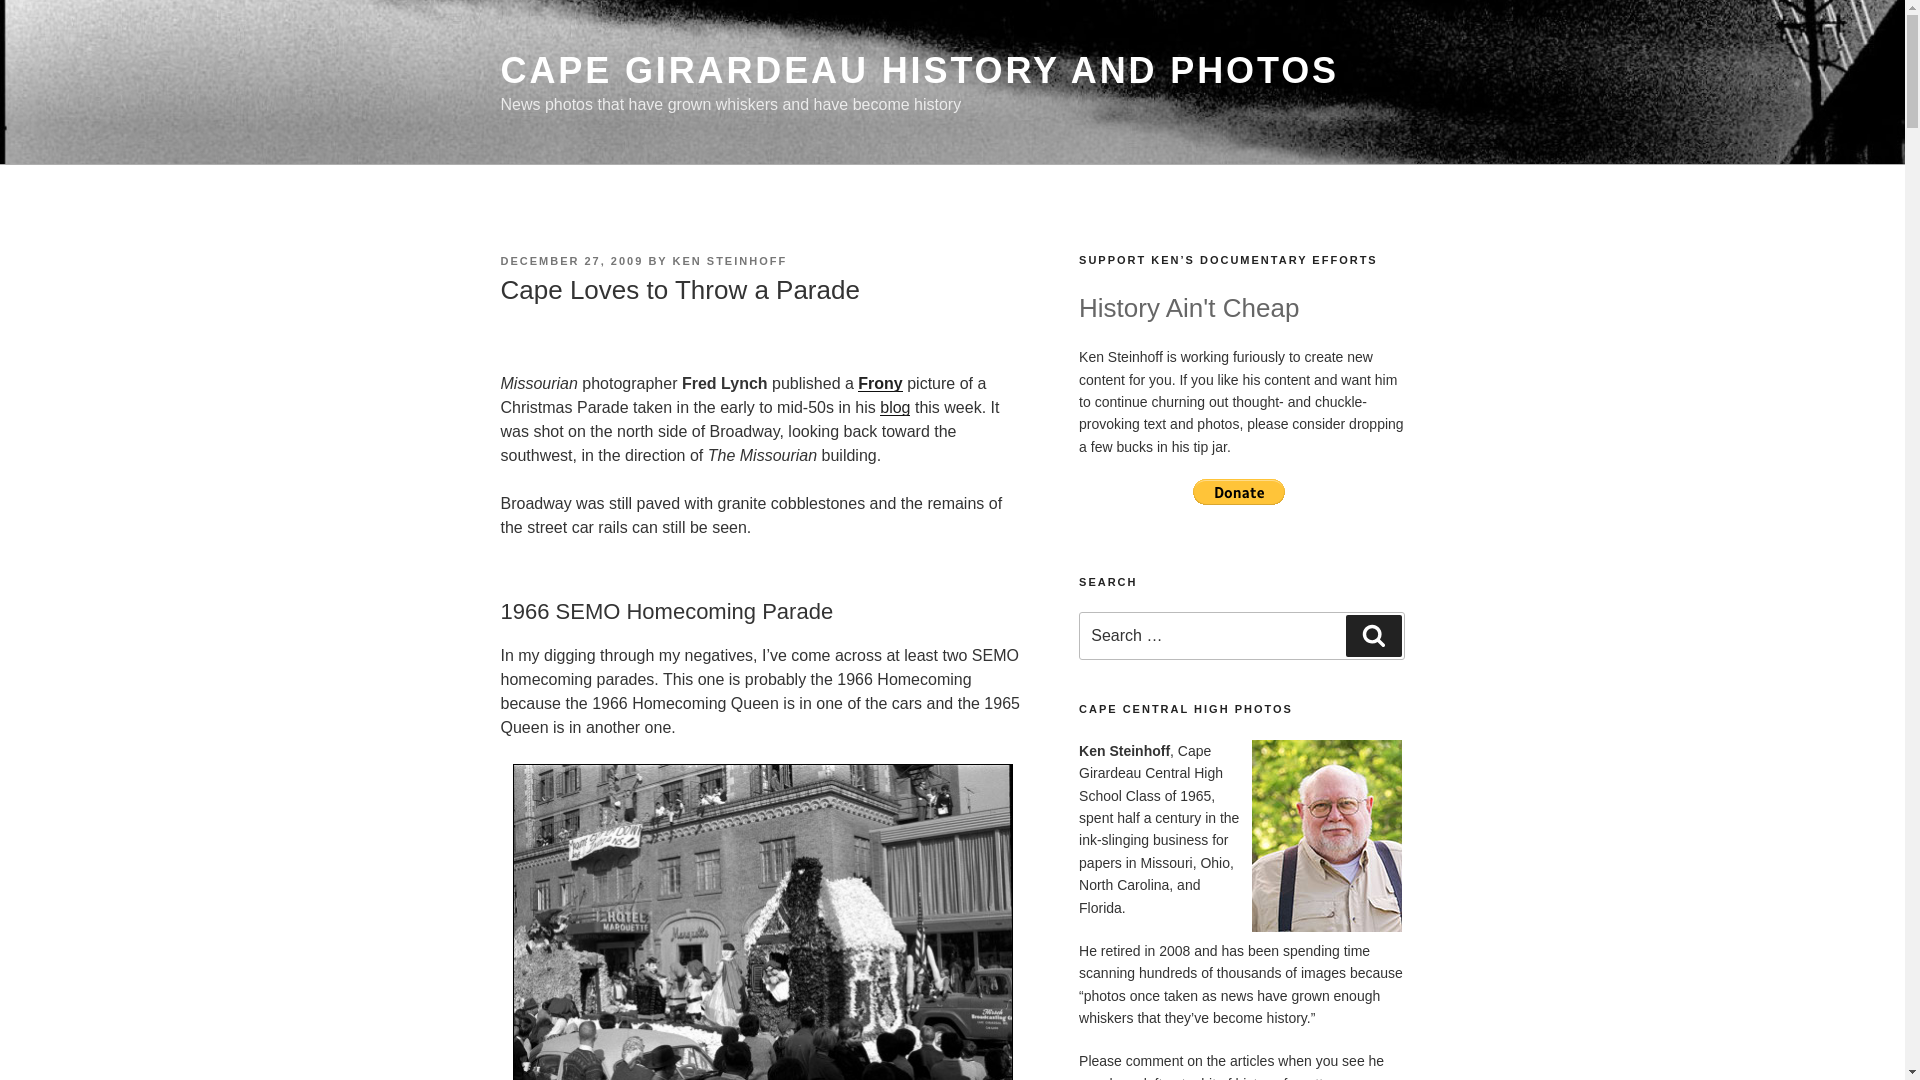  I want to click on Link to story about Frony, so click(880, 383).